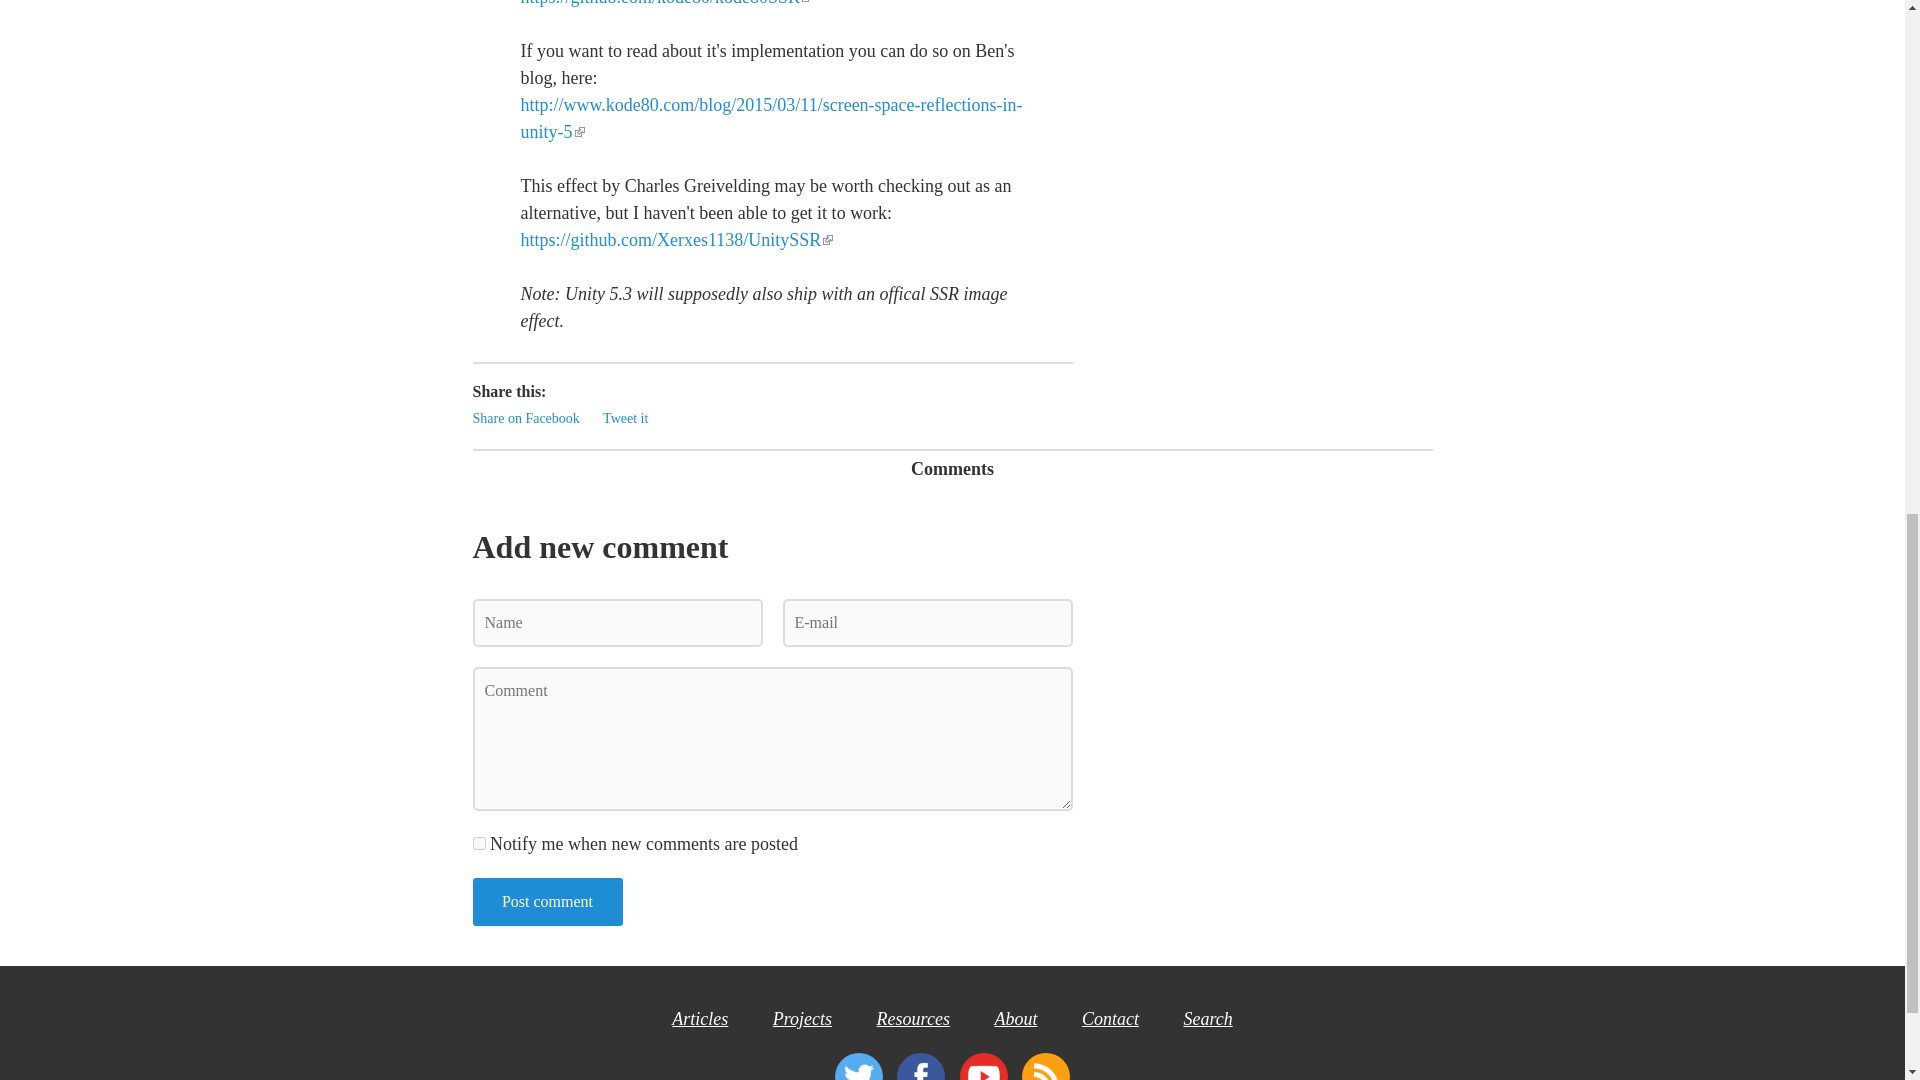 This screenshot has width=1920, height=1080. I want to click on 1, so click(478, 843).